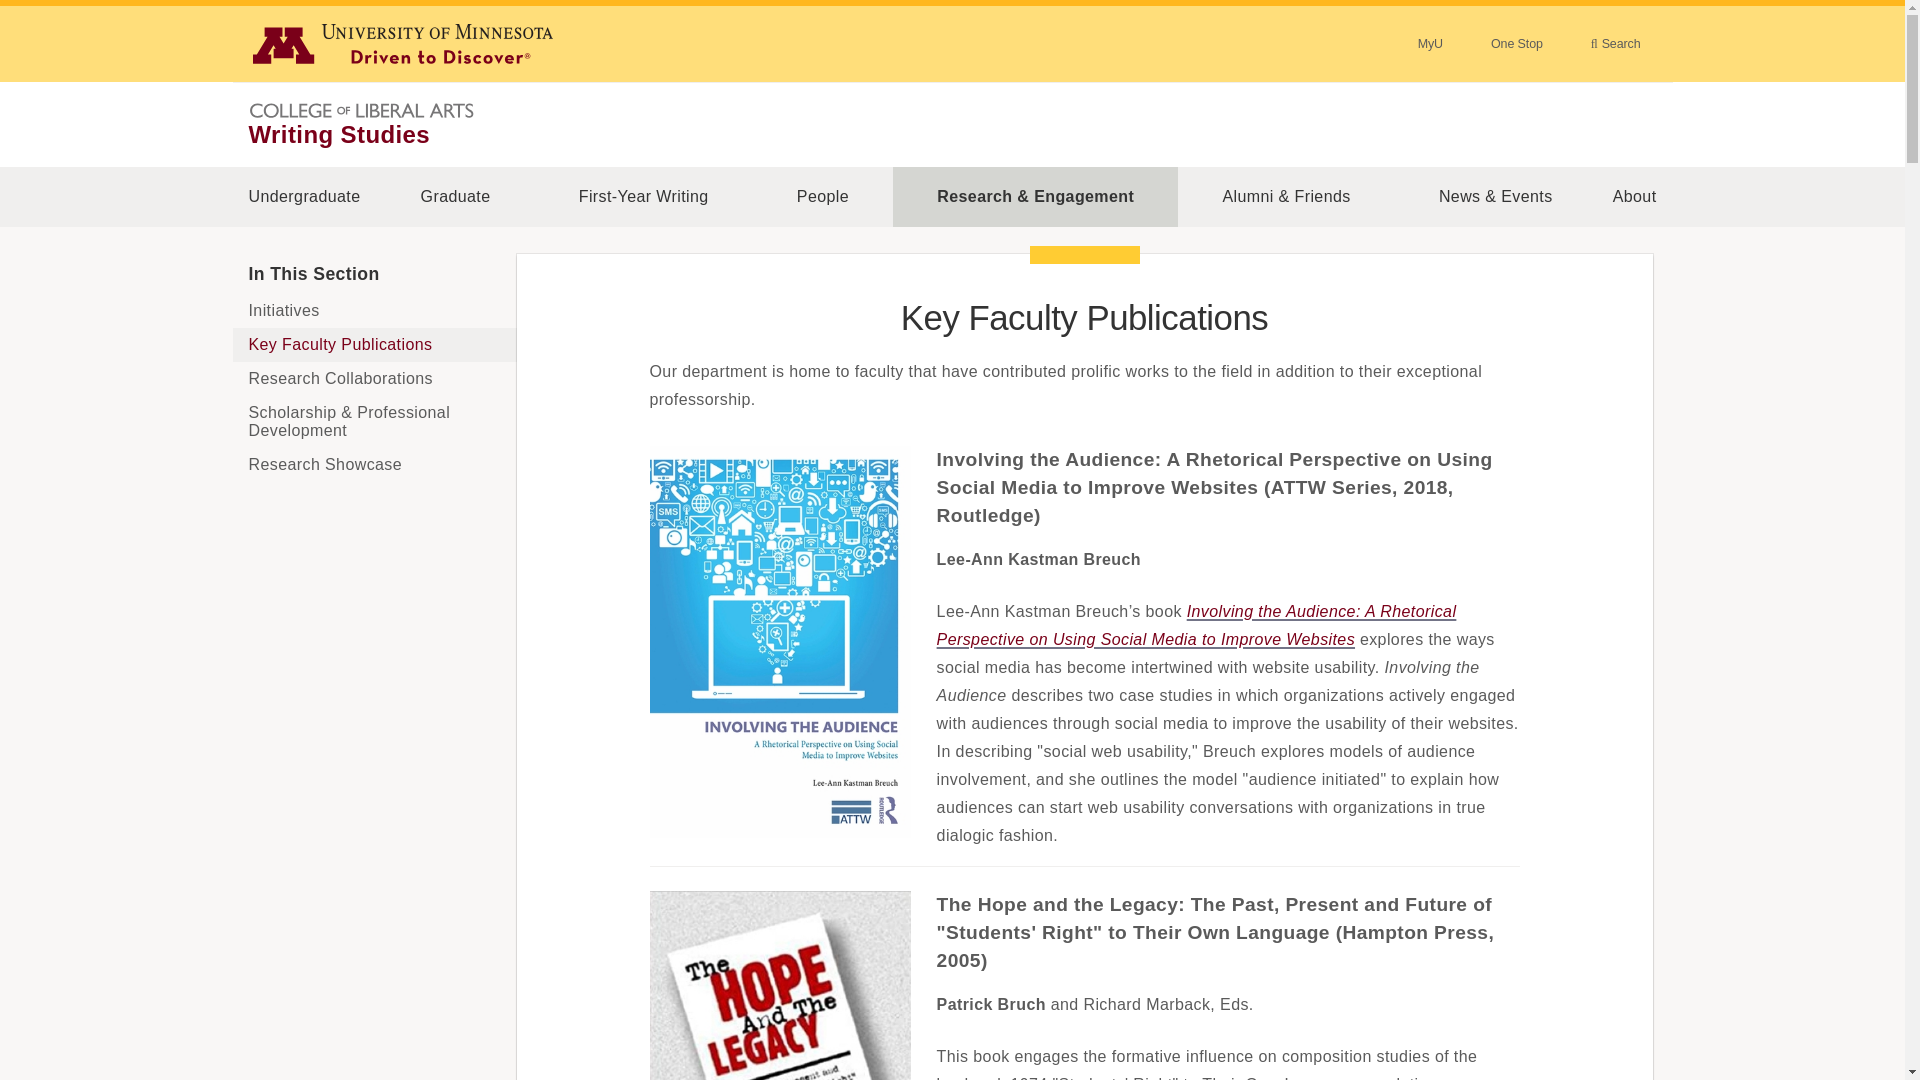 Image resolution: width=1920 pixels, height=1080 pixels. I want to click on Graduate, so click(454, 196).